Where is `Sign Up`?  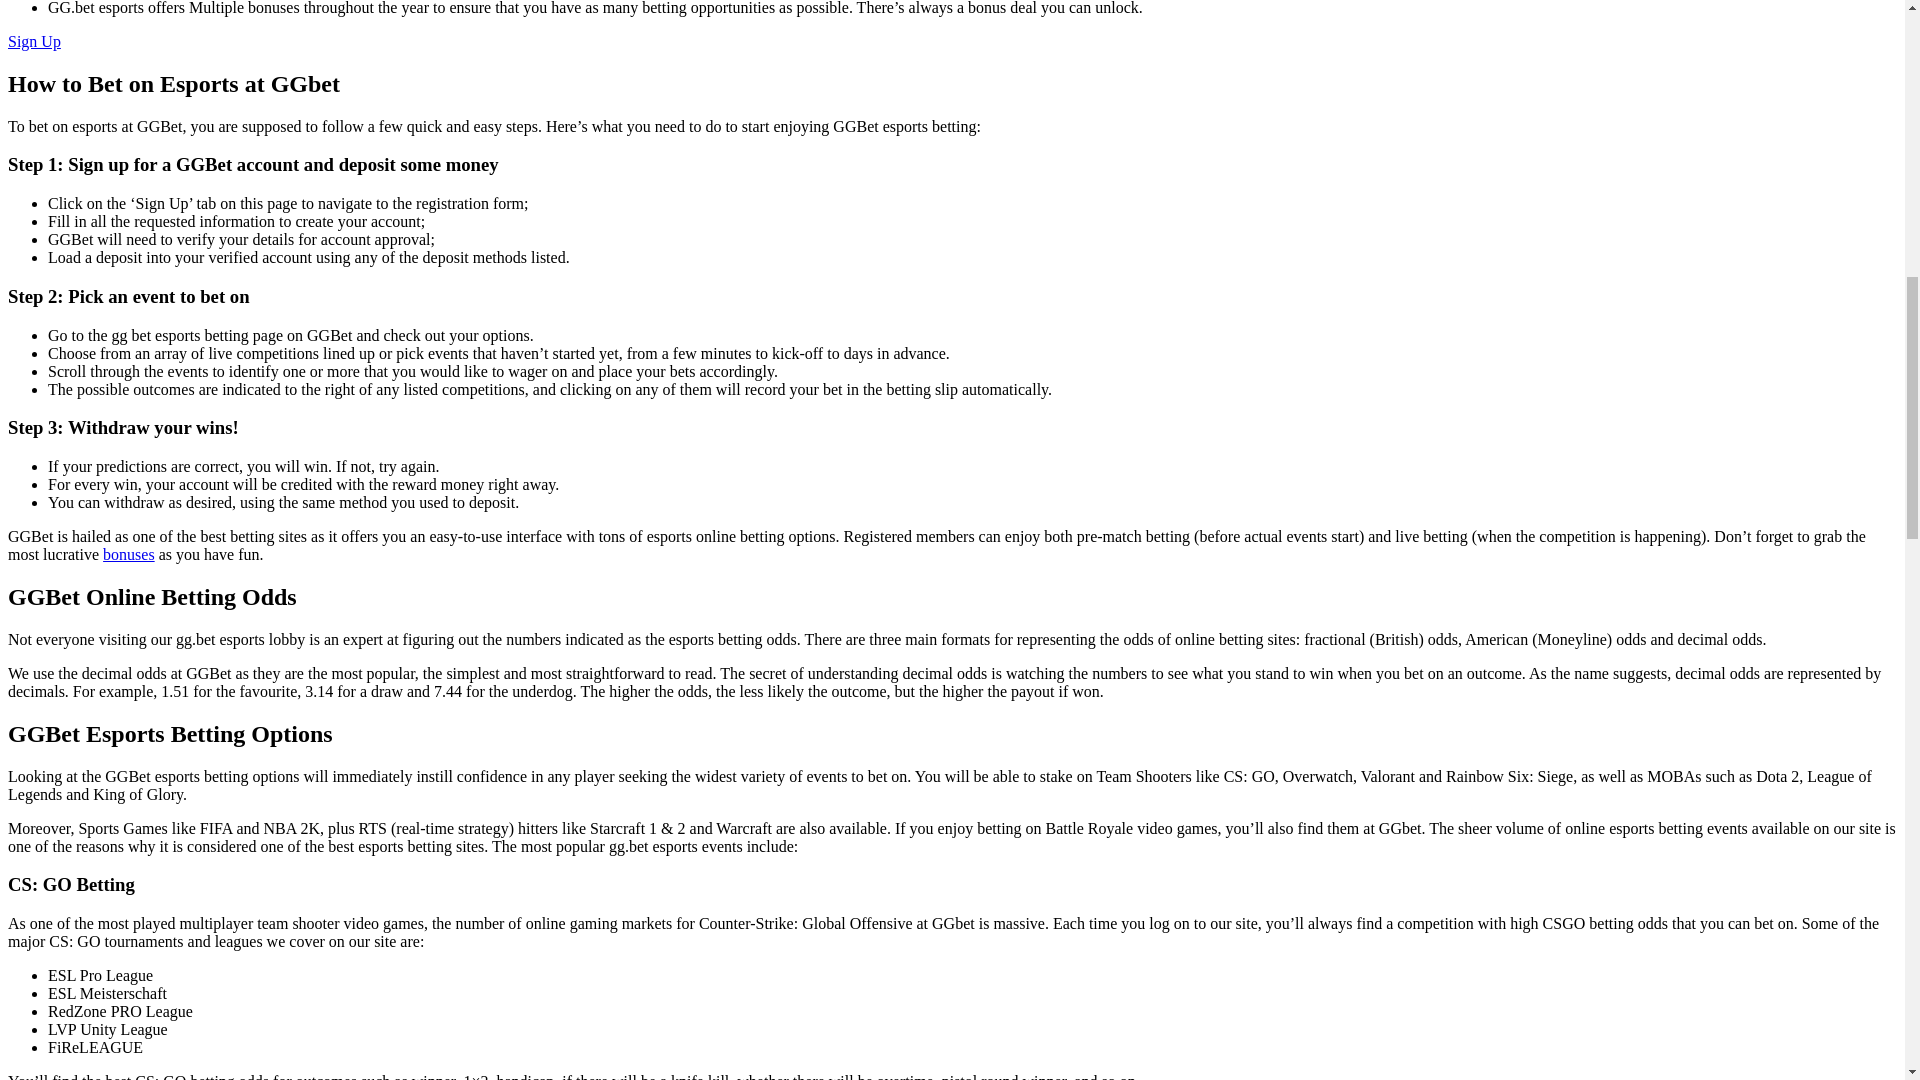 Sign Up is located at coordinates (34, 41).